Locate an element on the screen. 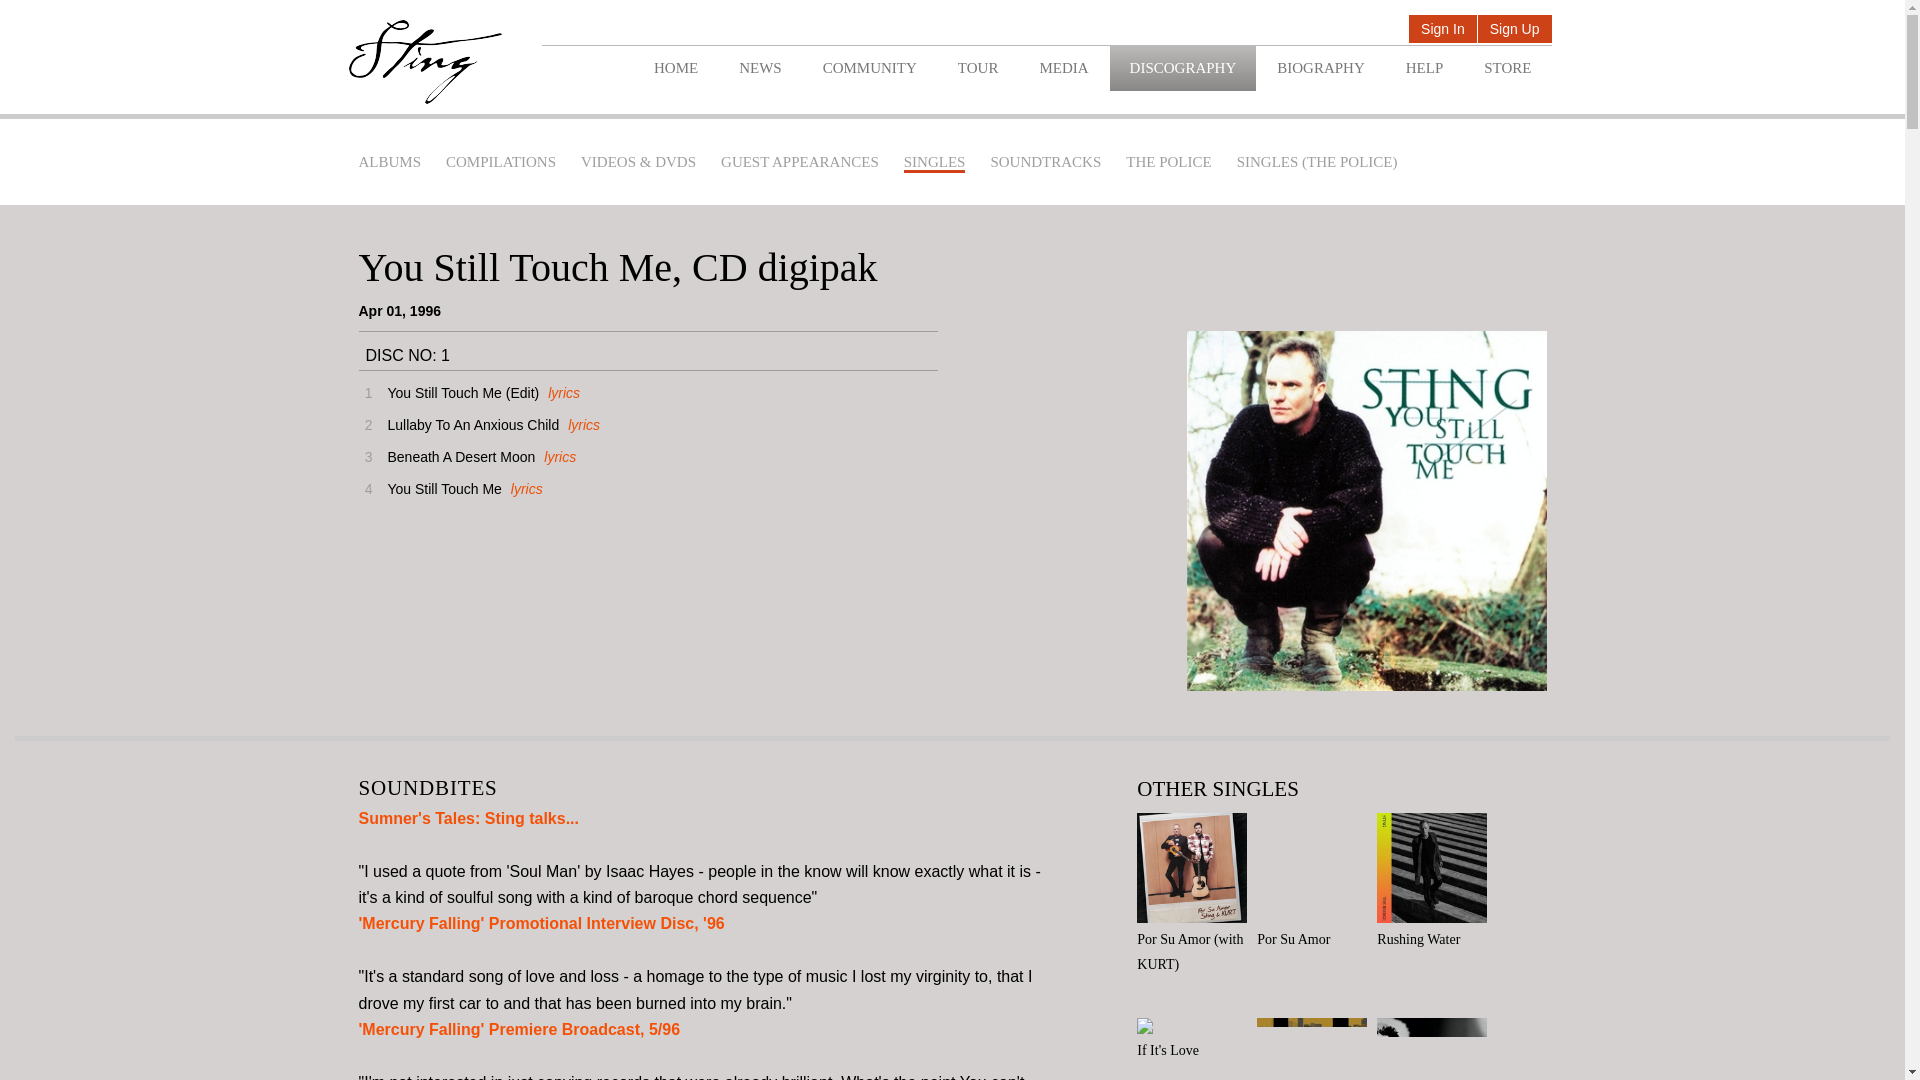 The width and height of the screenshot is (1920, 1080). HELP is located at coordinates (1424, 68).